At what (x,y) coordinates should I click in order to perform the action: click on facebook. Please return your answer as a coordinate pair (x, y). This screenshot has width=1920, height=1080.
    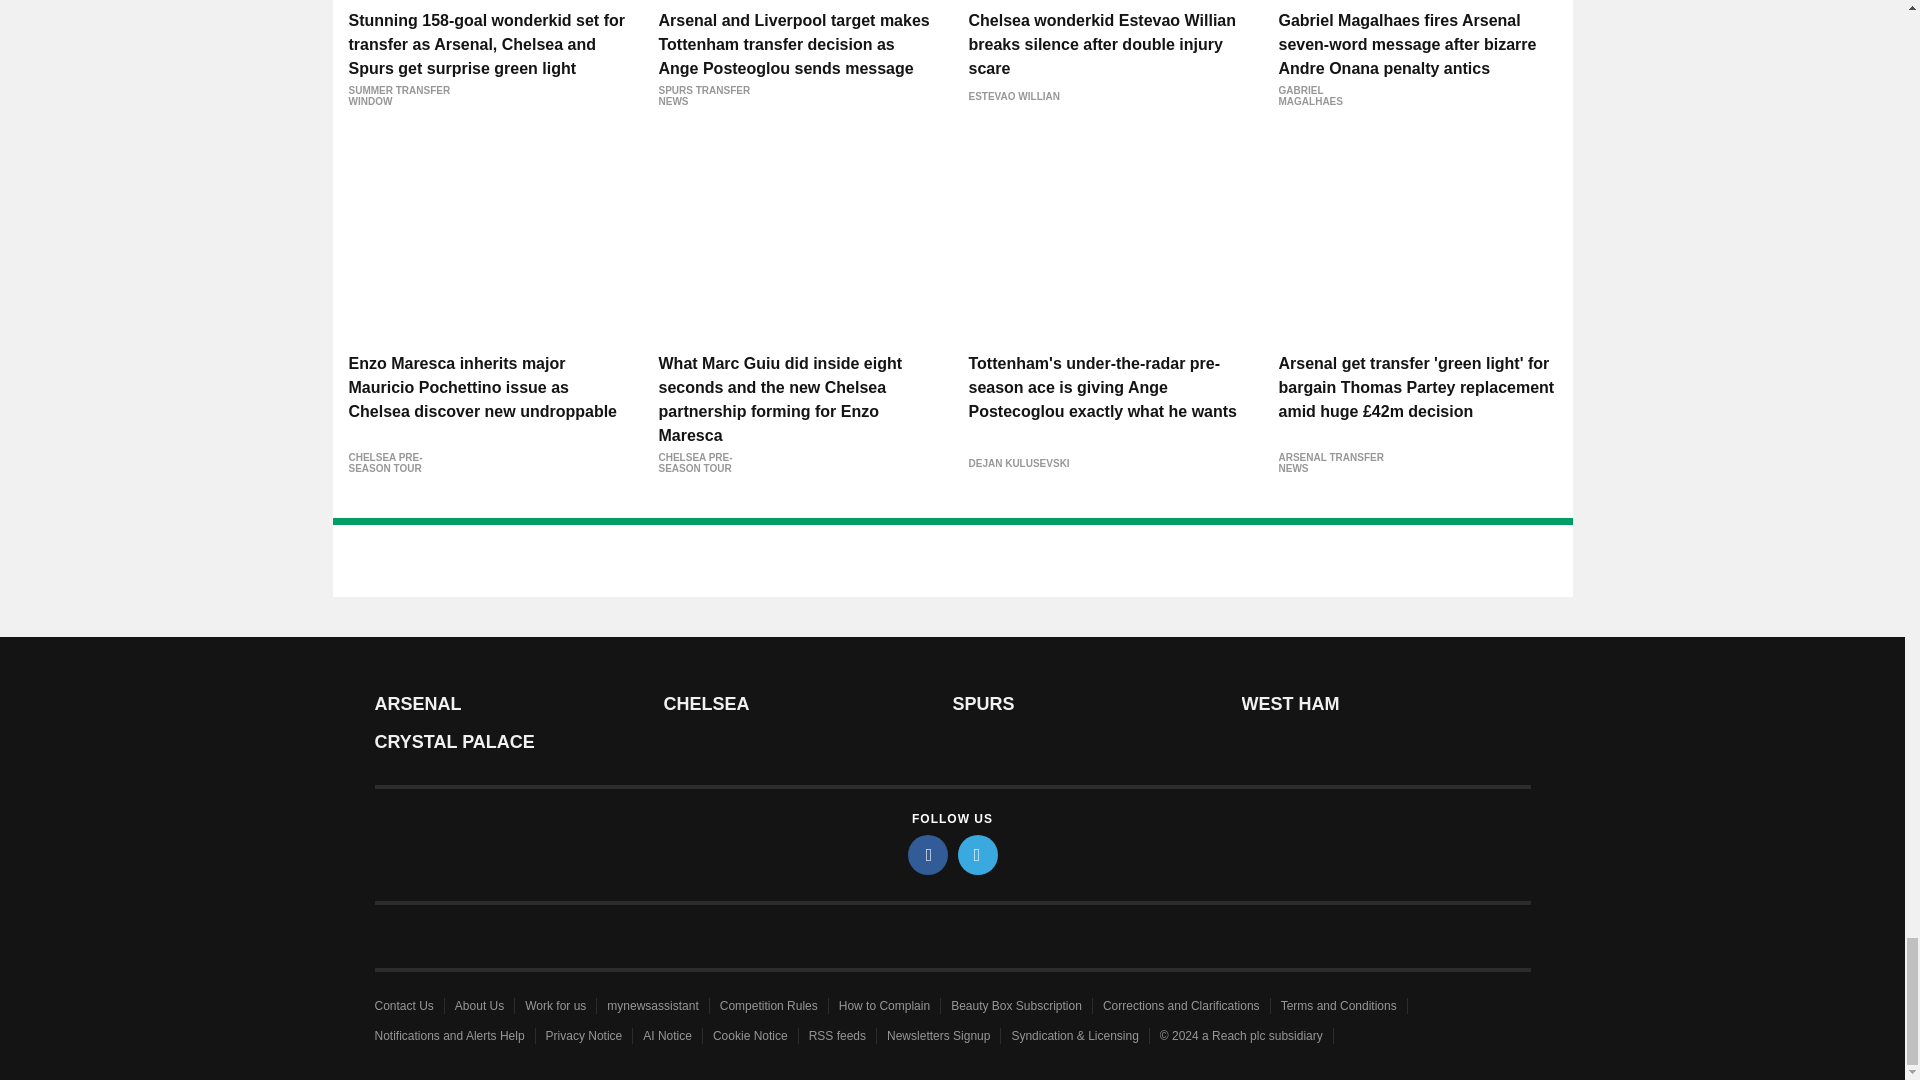
    Looking at the image, I should click on (928, 854).